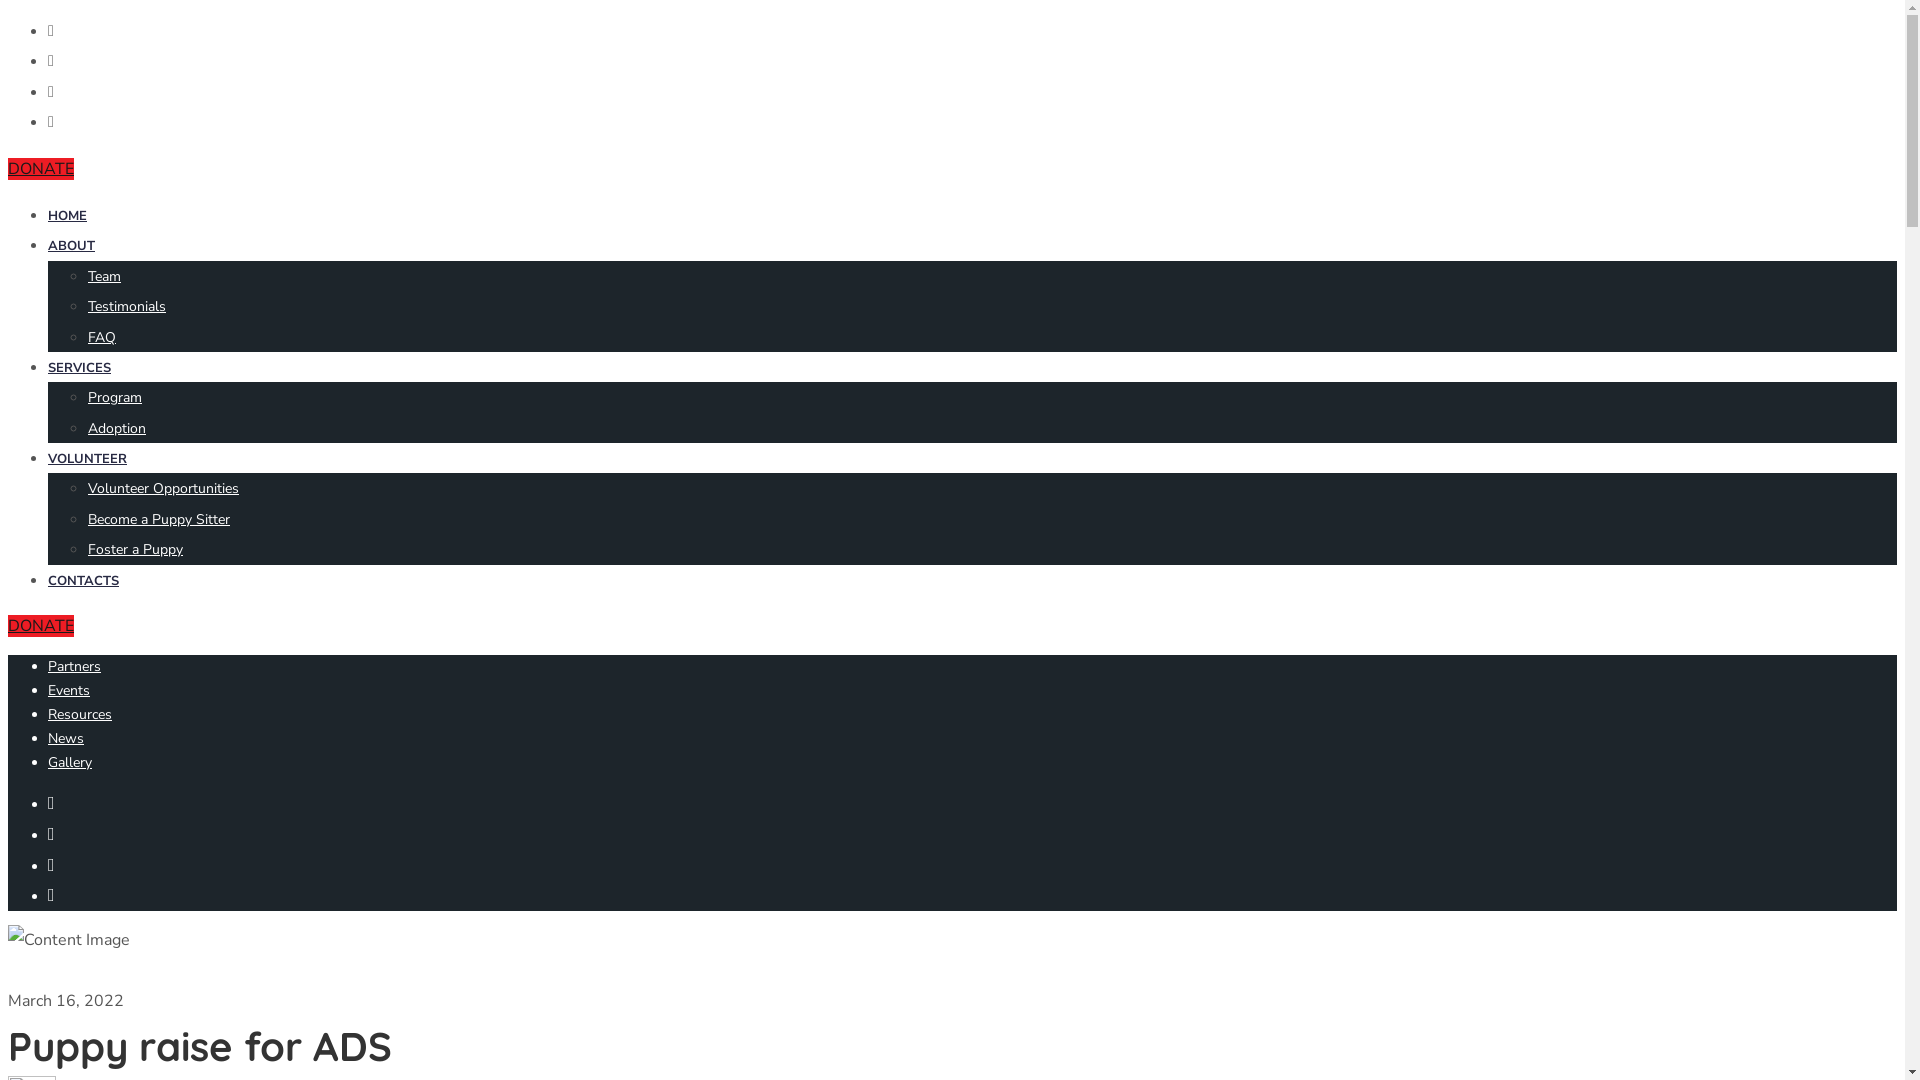 This screenshot has height=1080, width=1920. What do you see at coordinates (41, 169) in the screenshot?
I see `DONATE` at bounding box center [41, 169].